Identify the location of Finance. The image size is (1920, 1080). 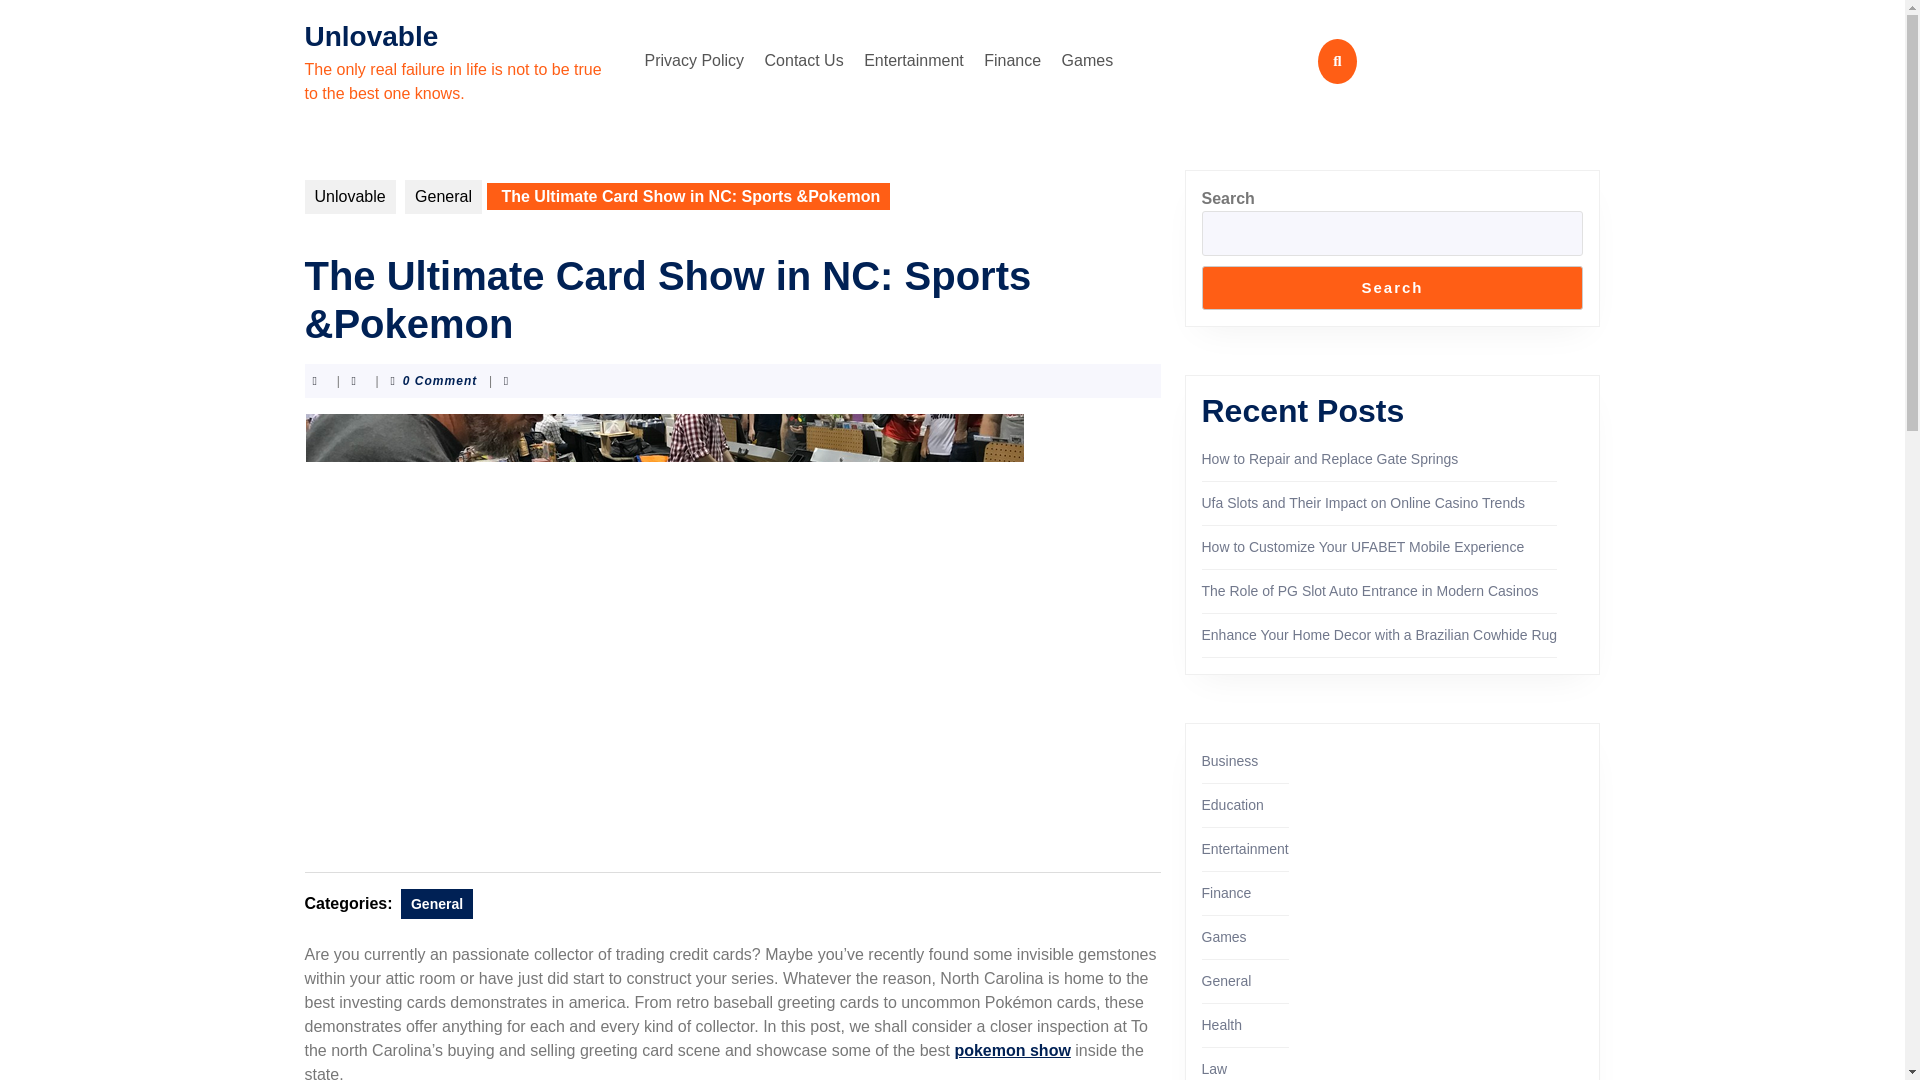
(1226, 892).